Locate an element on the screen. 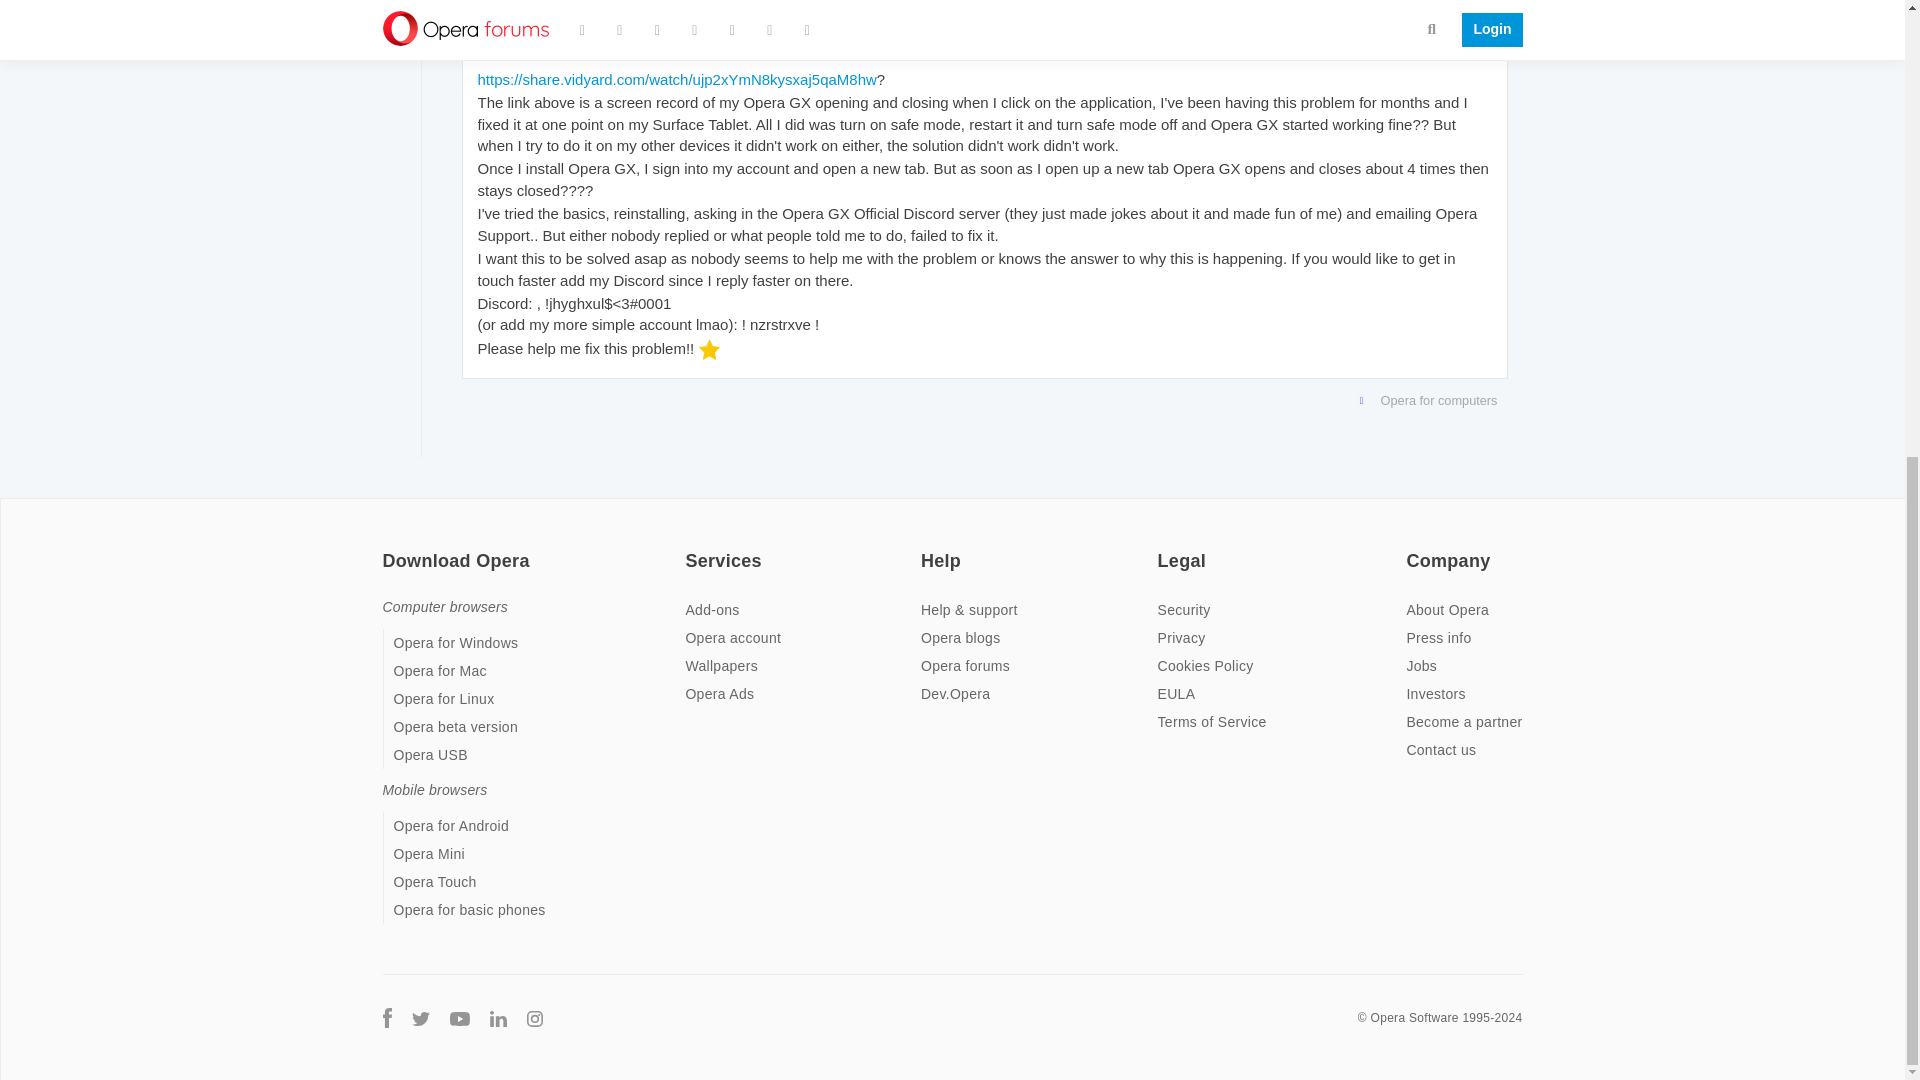  Computer browsers is located at coordinates (445, 606).